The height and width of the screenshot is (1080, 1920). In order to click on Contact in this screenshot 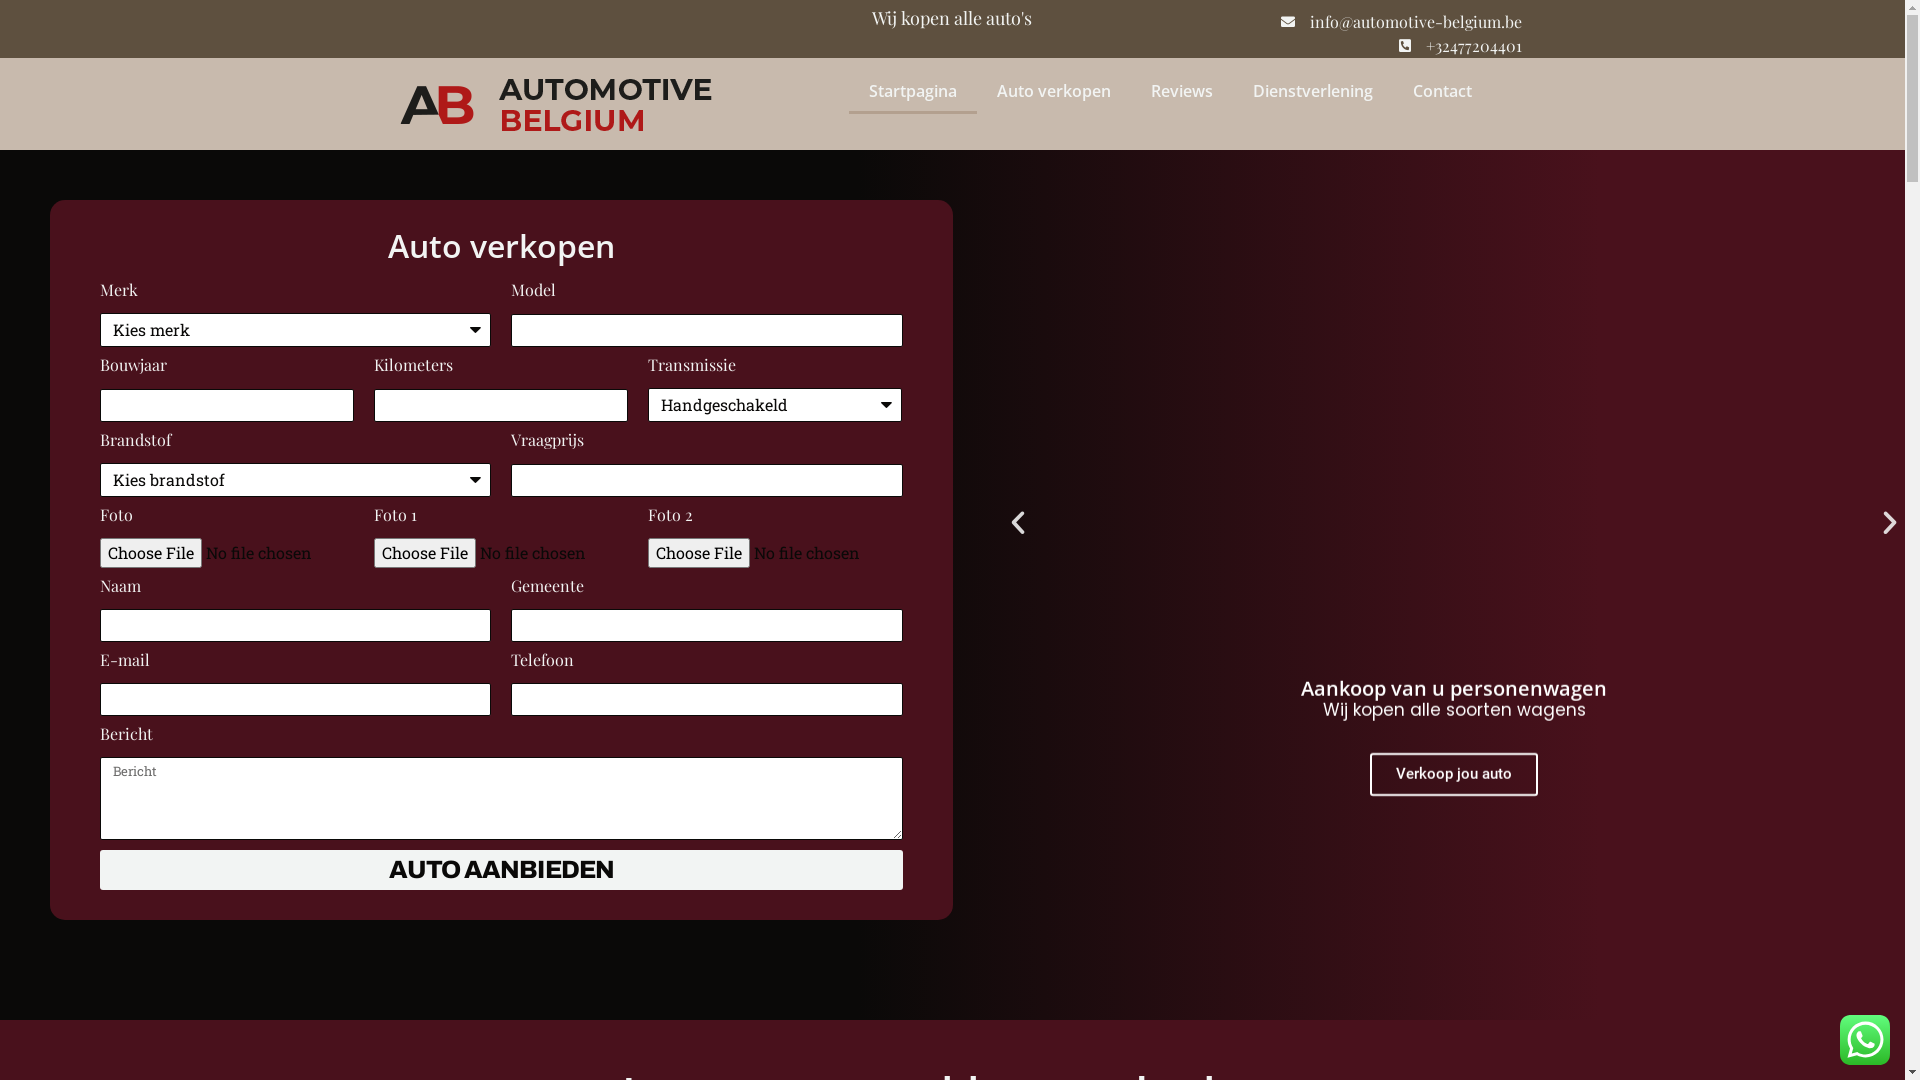, I will do `click(1442, 91)`.